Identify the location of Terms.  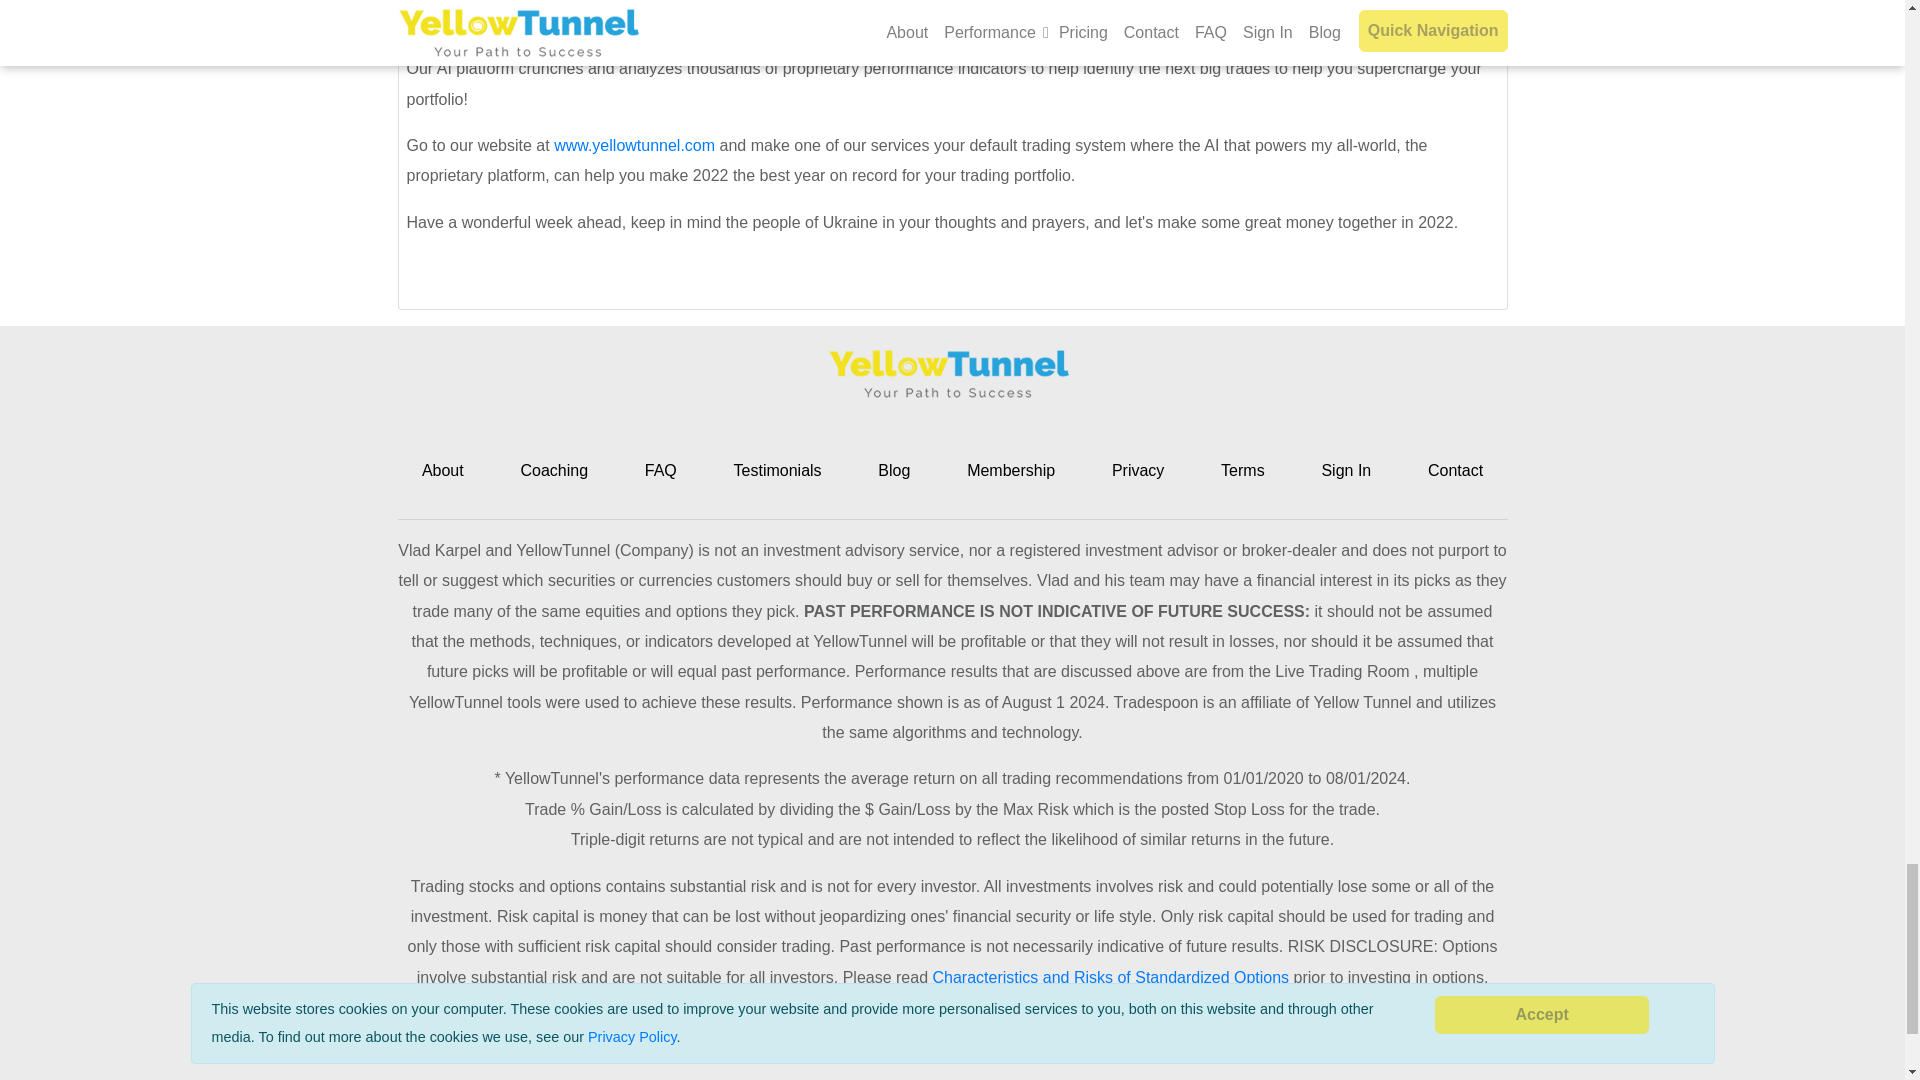
(1243, 470).